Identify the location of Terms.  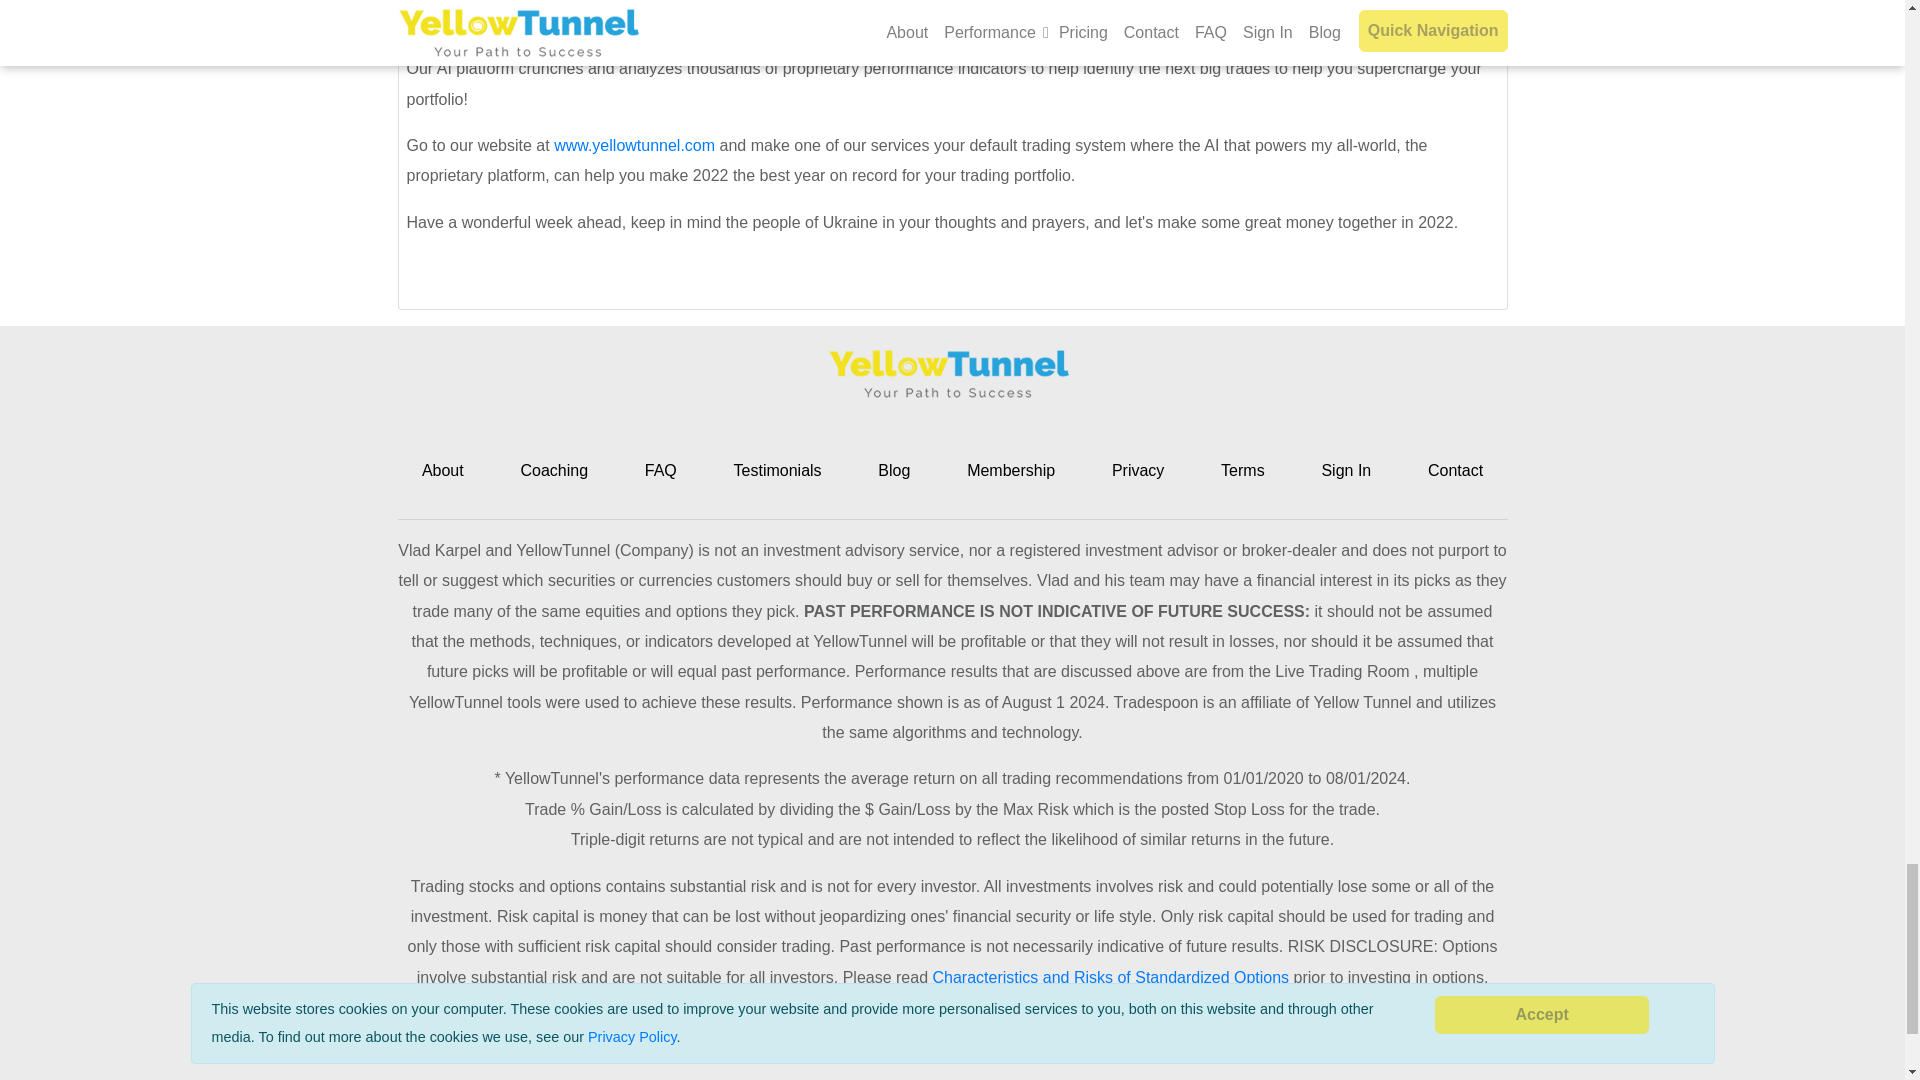
(1243, 470).